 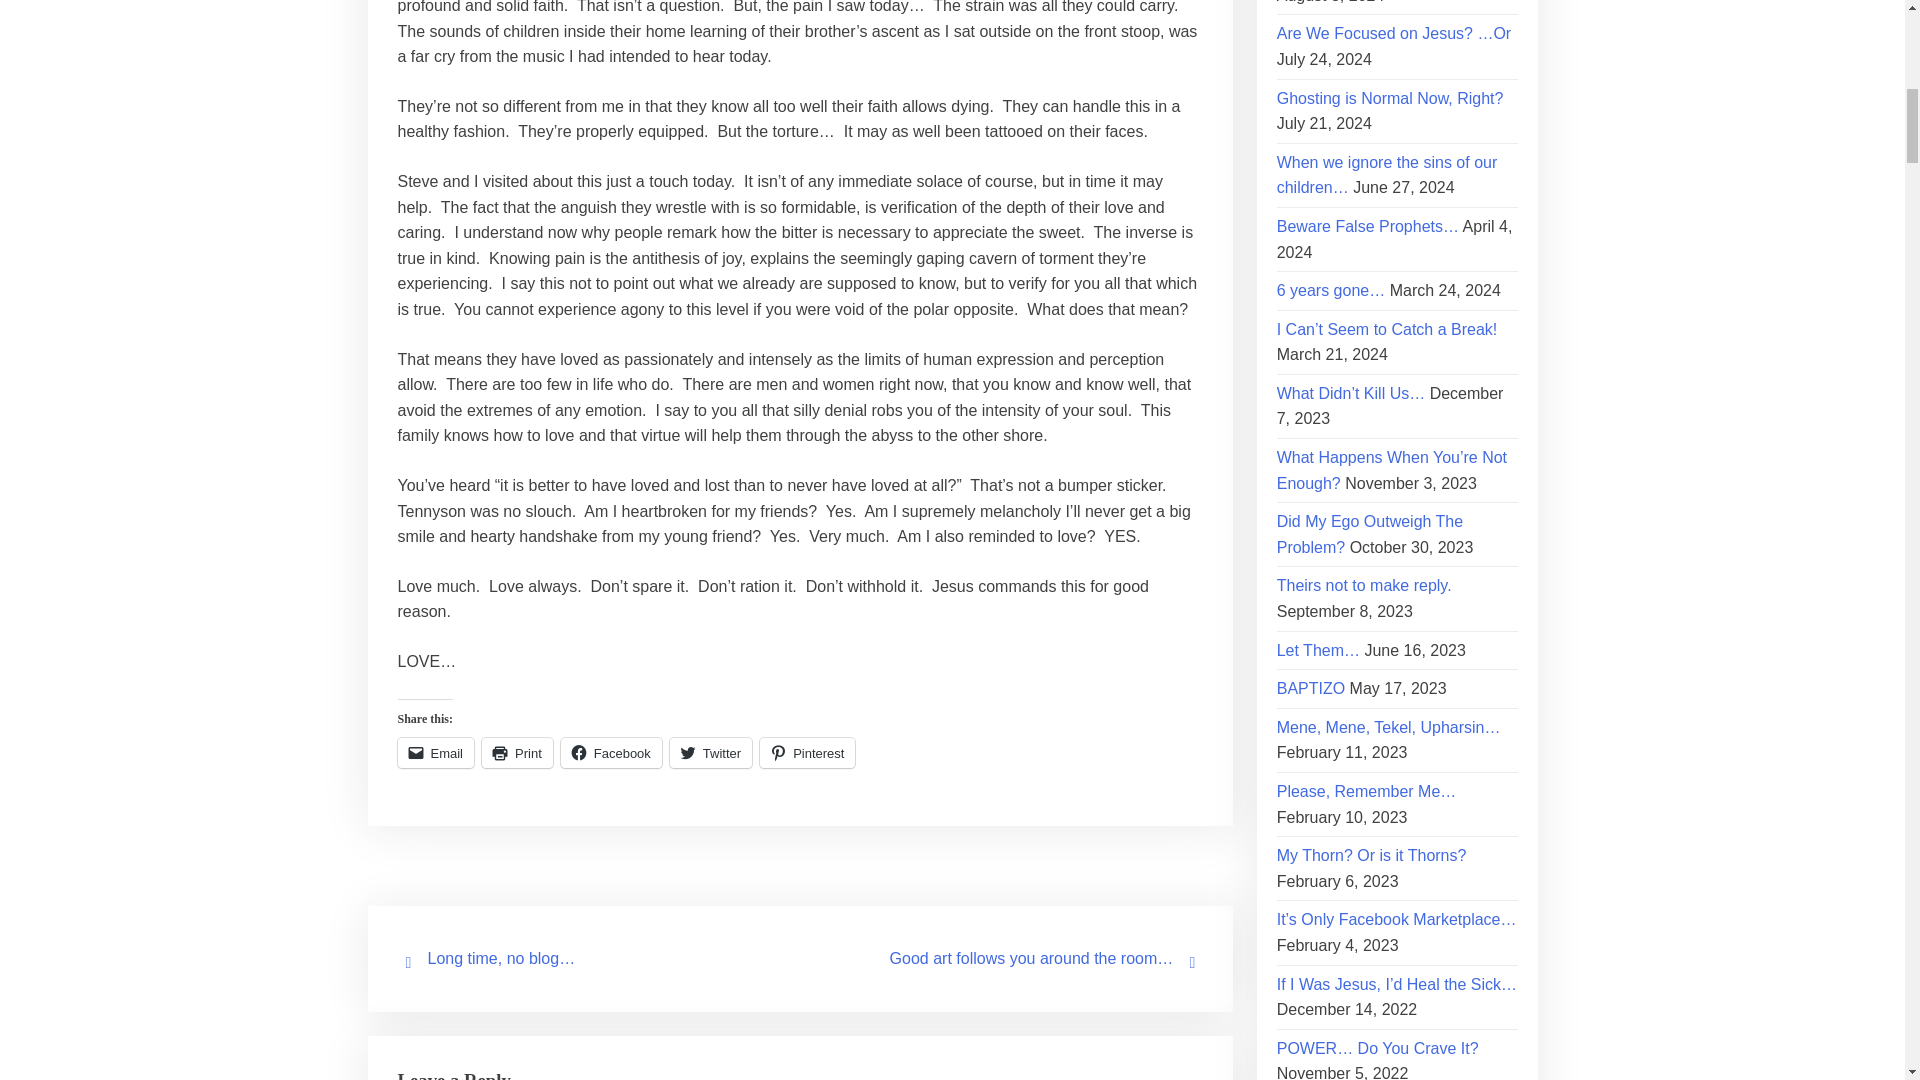 I want to click on Pinterest, so click(x=807, y=752).